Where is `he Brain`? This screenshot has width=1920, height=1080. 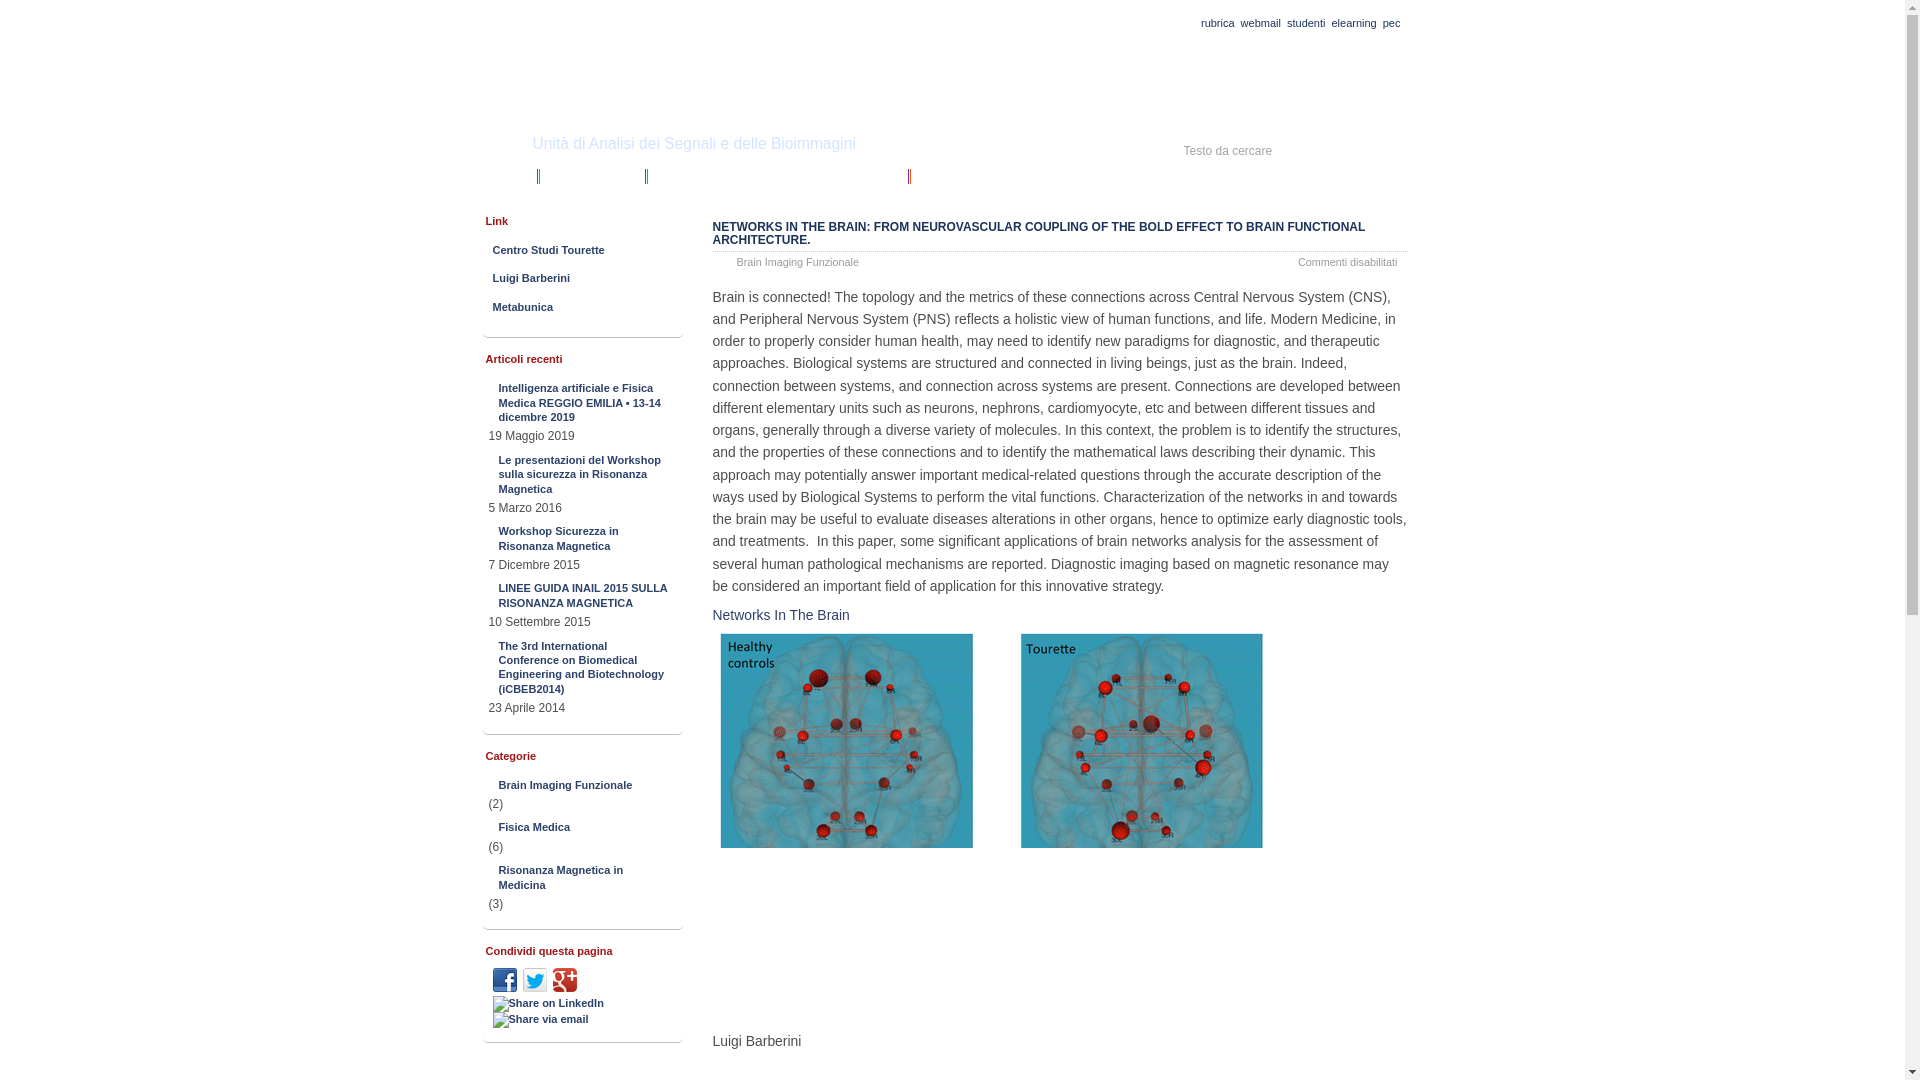 he Brain is located at coordinates (824, 614).